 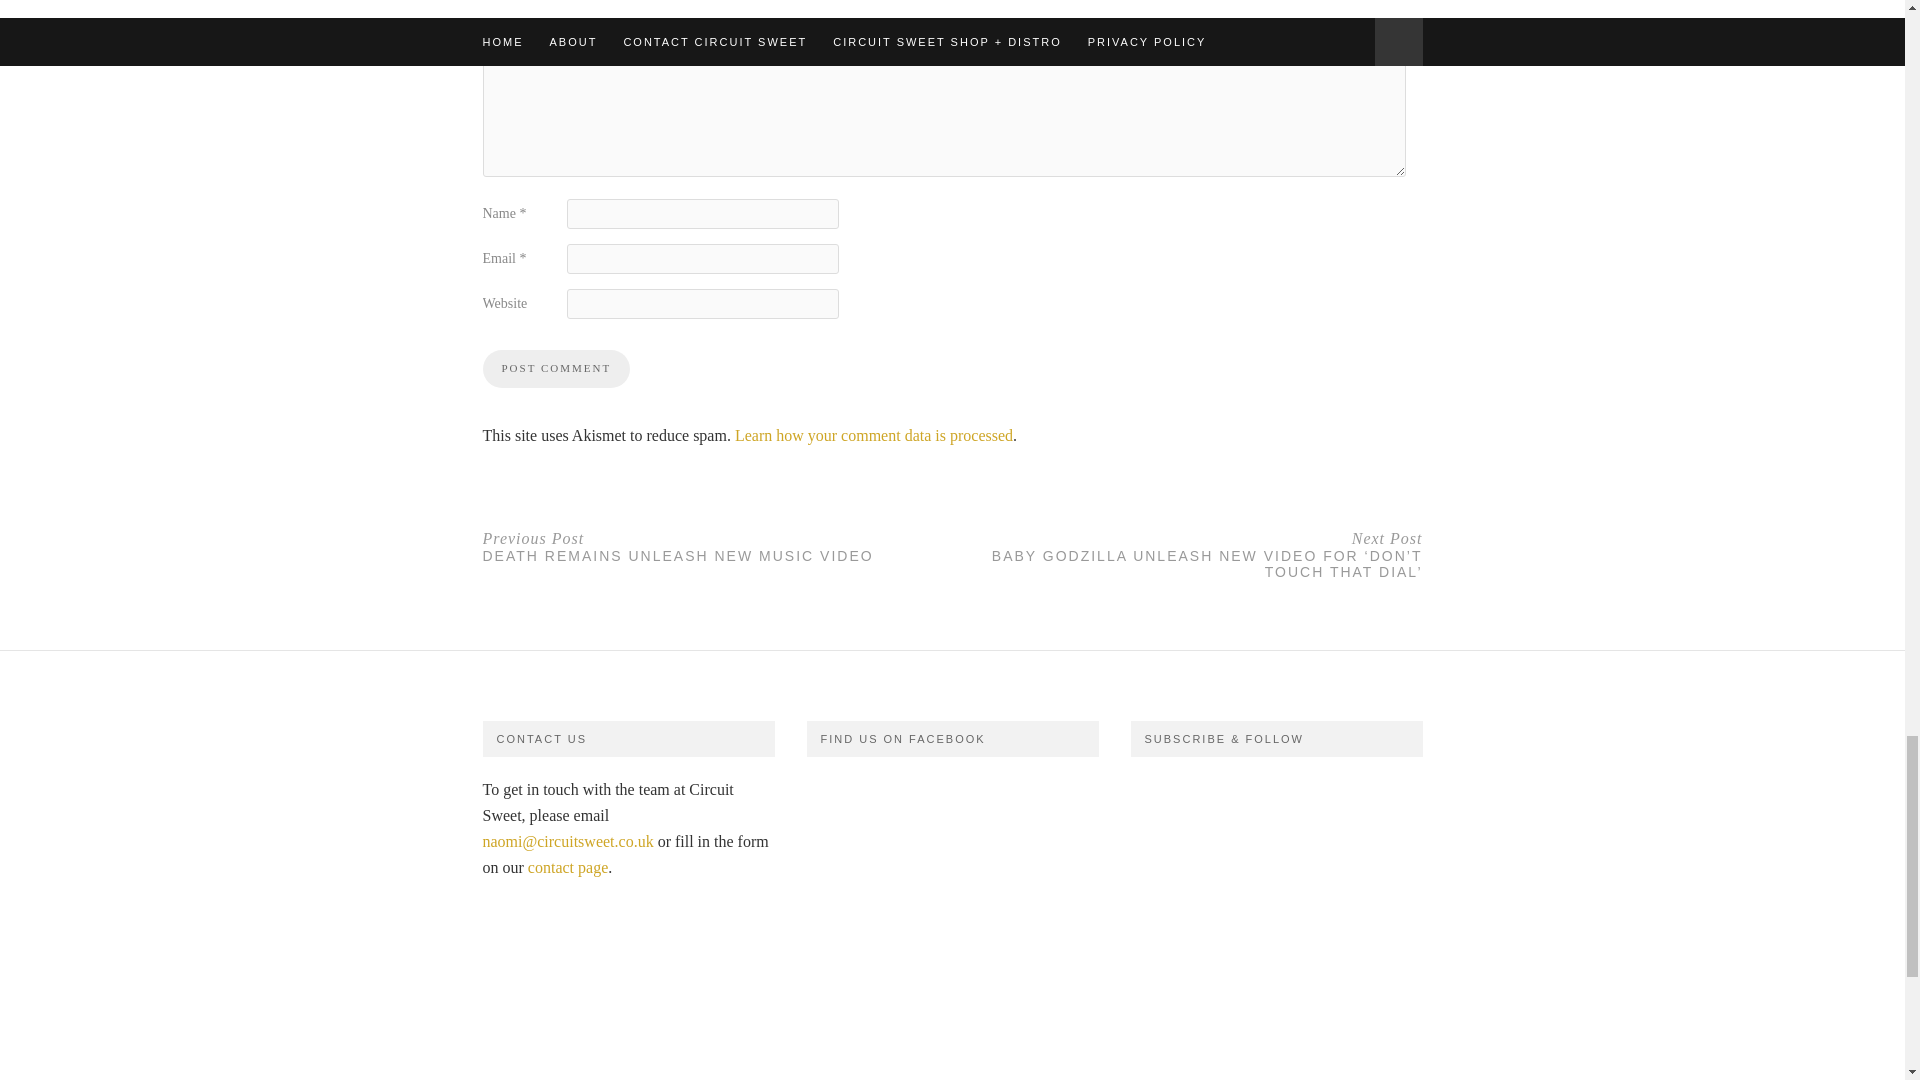 What do you see at coordinates (568, 866) in the screenshot?
I see `contact page` at bounding box center [568, 866].